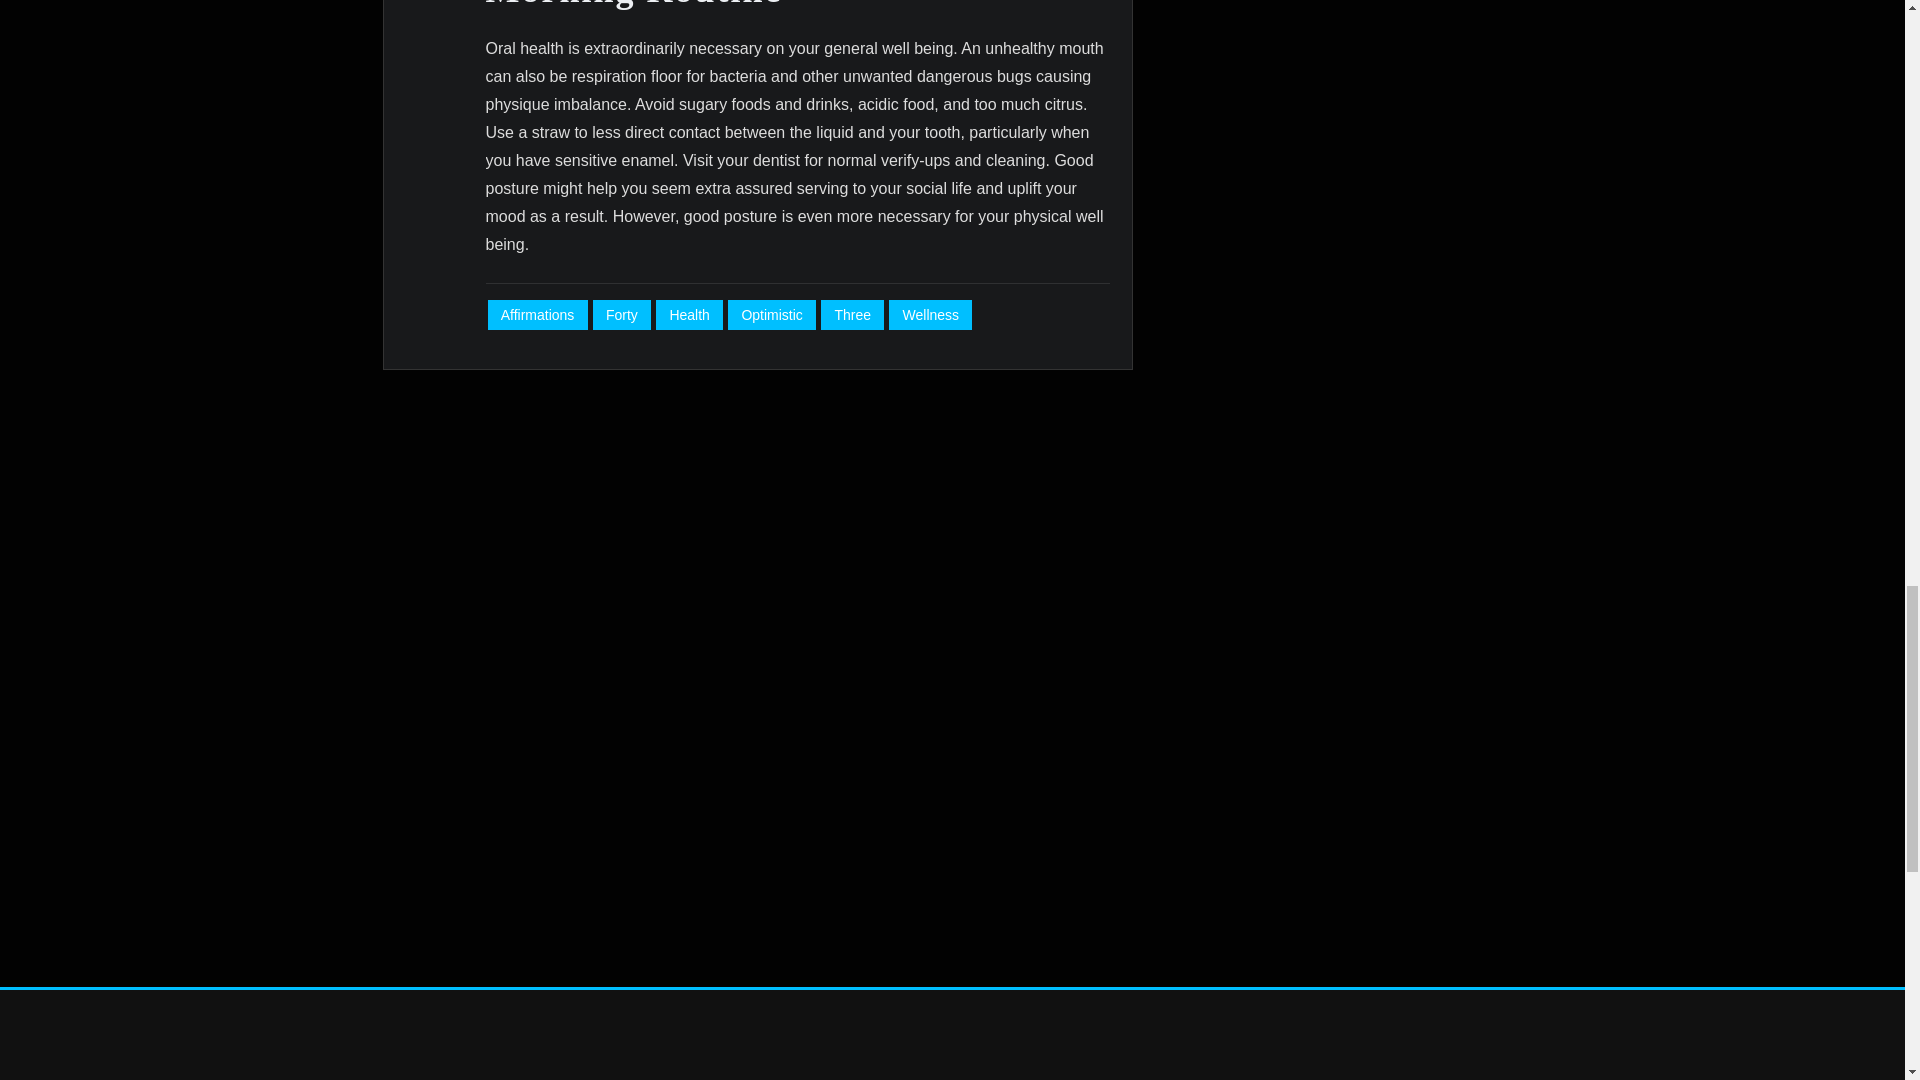  Describe the element at coordinates (930, 315) in the screenshot. I see `Wellness` at that location.